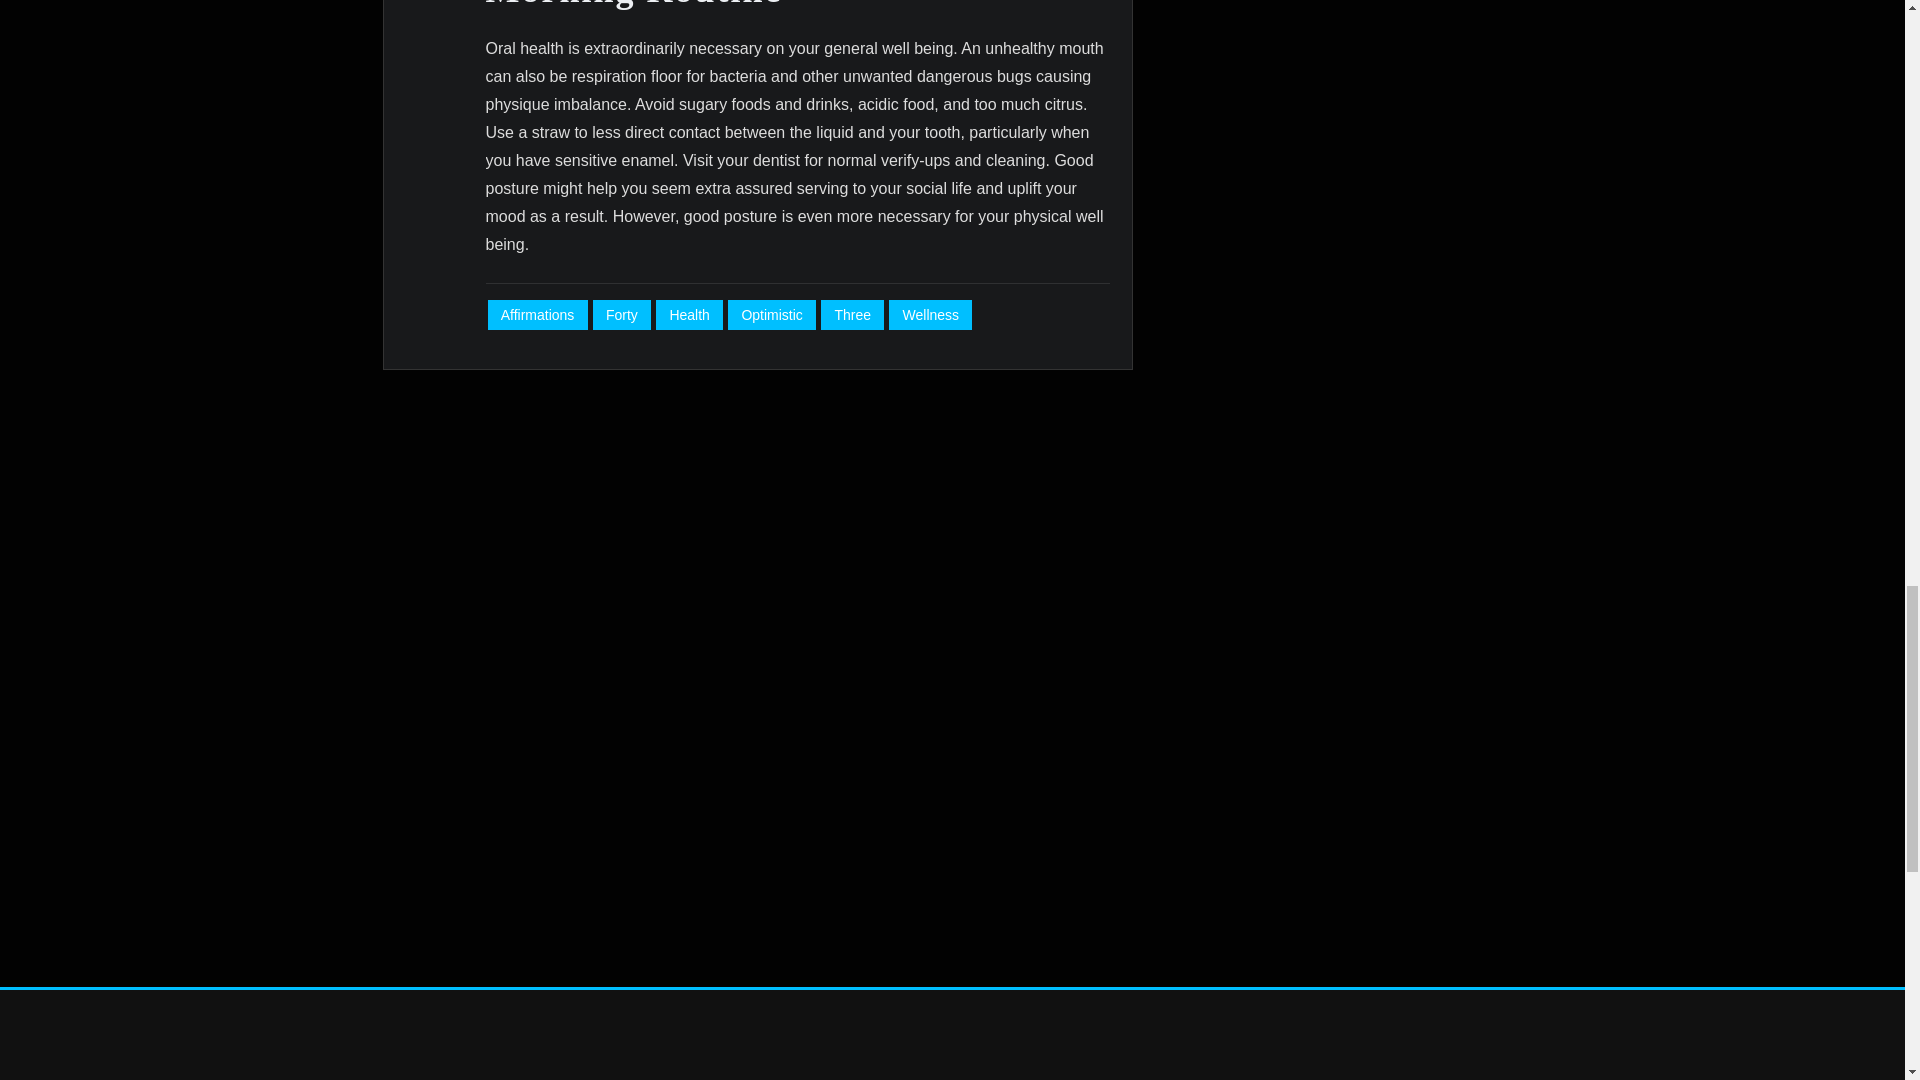  Describe the element at coordinates (930, 315) in the screenshot. I see `Wellness` at that location.